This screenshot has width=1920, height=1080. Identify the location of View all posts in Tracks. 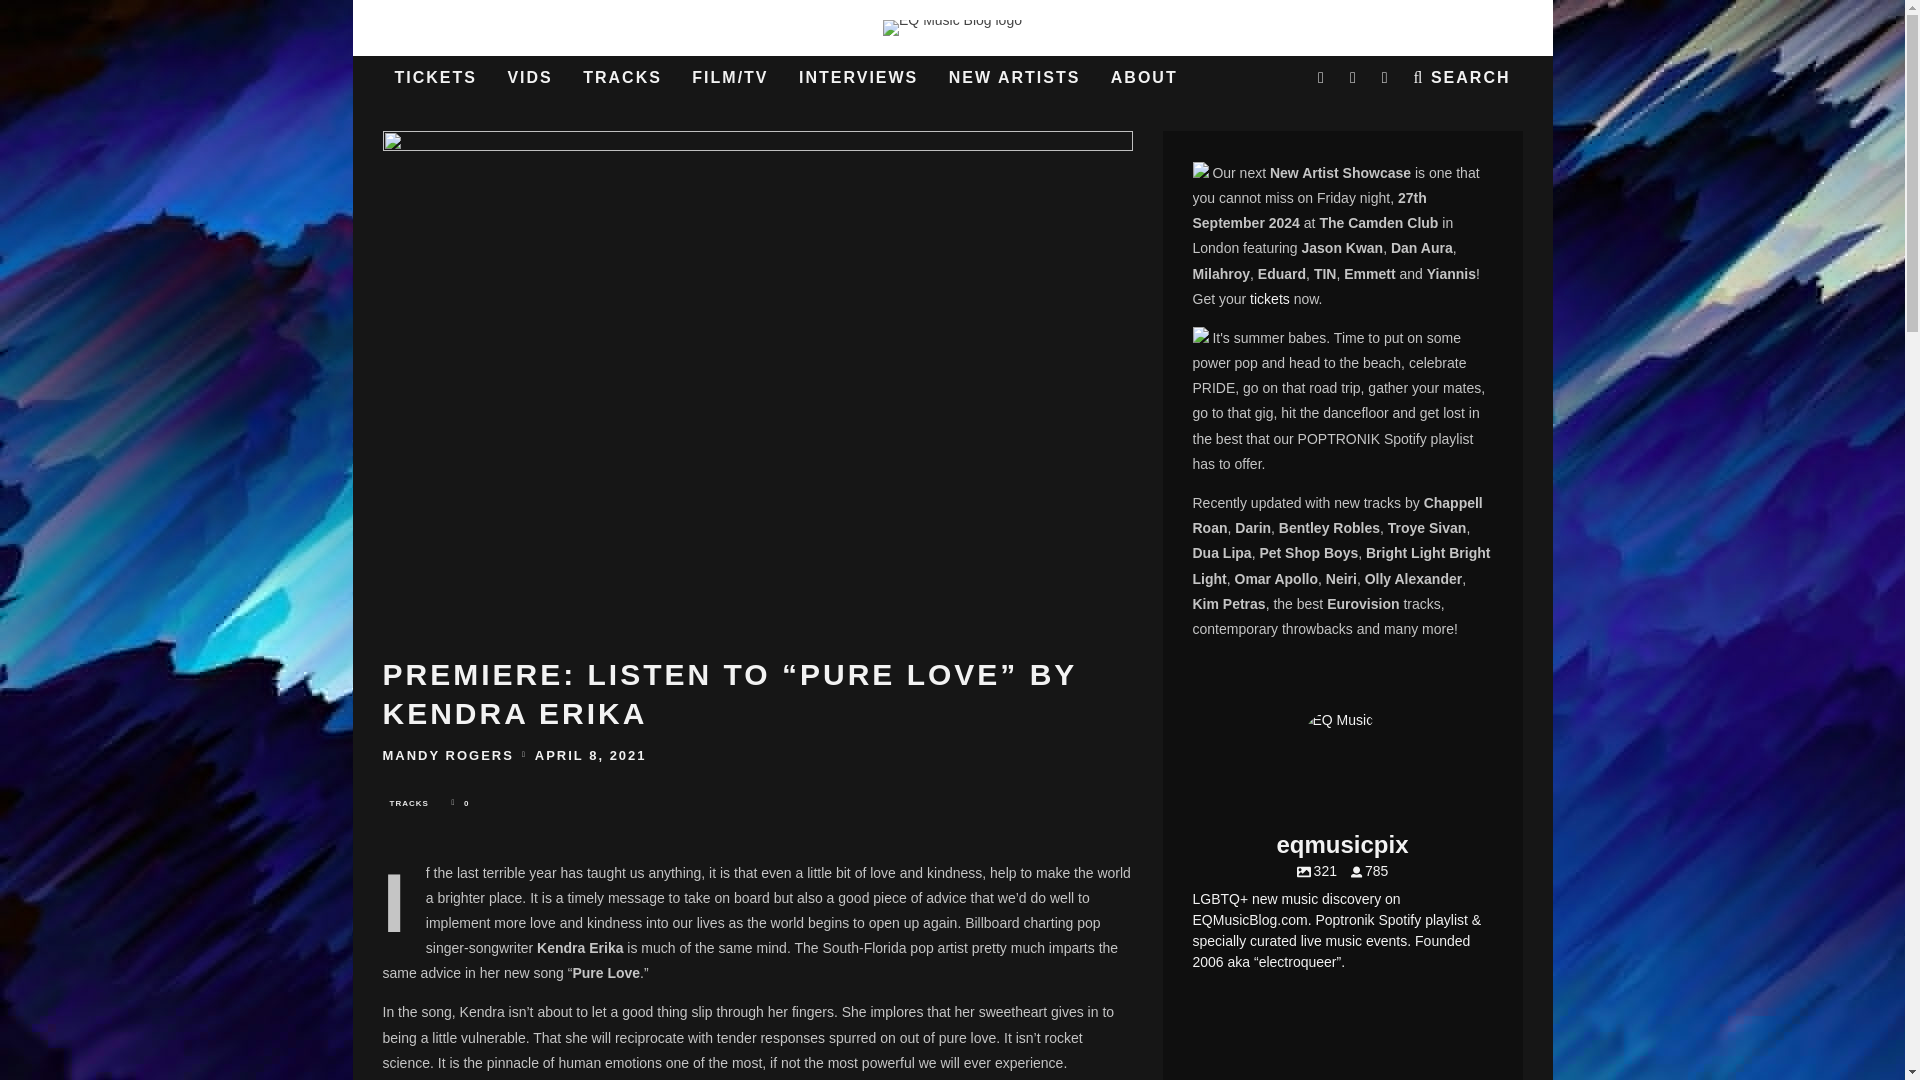
(408, 804).